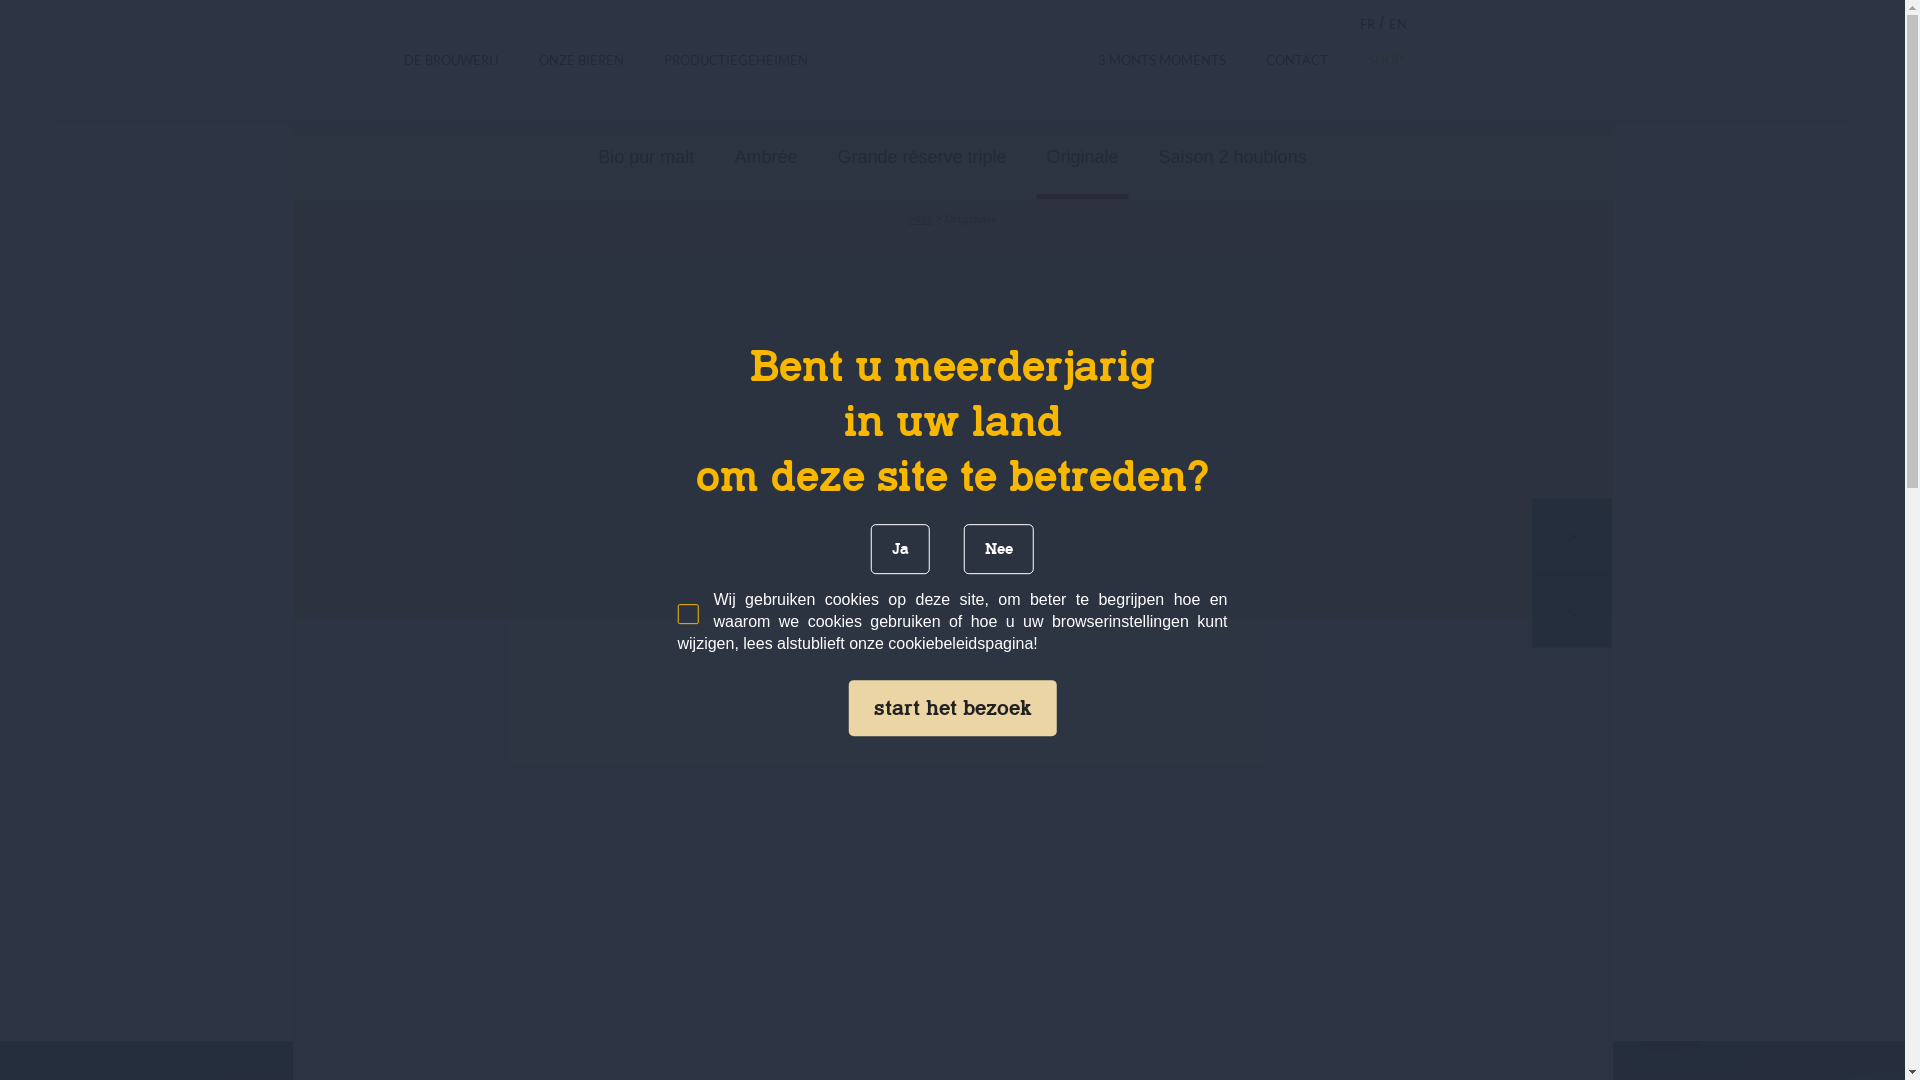 This screenshot has height=1080, width=1920. Describe the element at coordinates (1162, 60) in the screenshot. I see `3 MONTS MOMENTS` at that location.